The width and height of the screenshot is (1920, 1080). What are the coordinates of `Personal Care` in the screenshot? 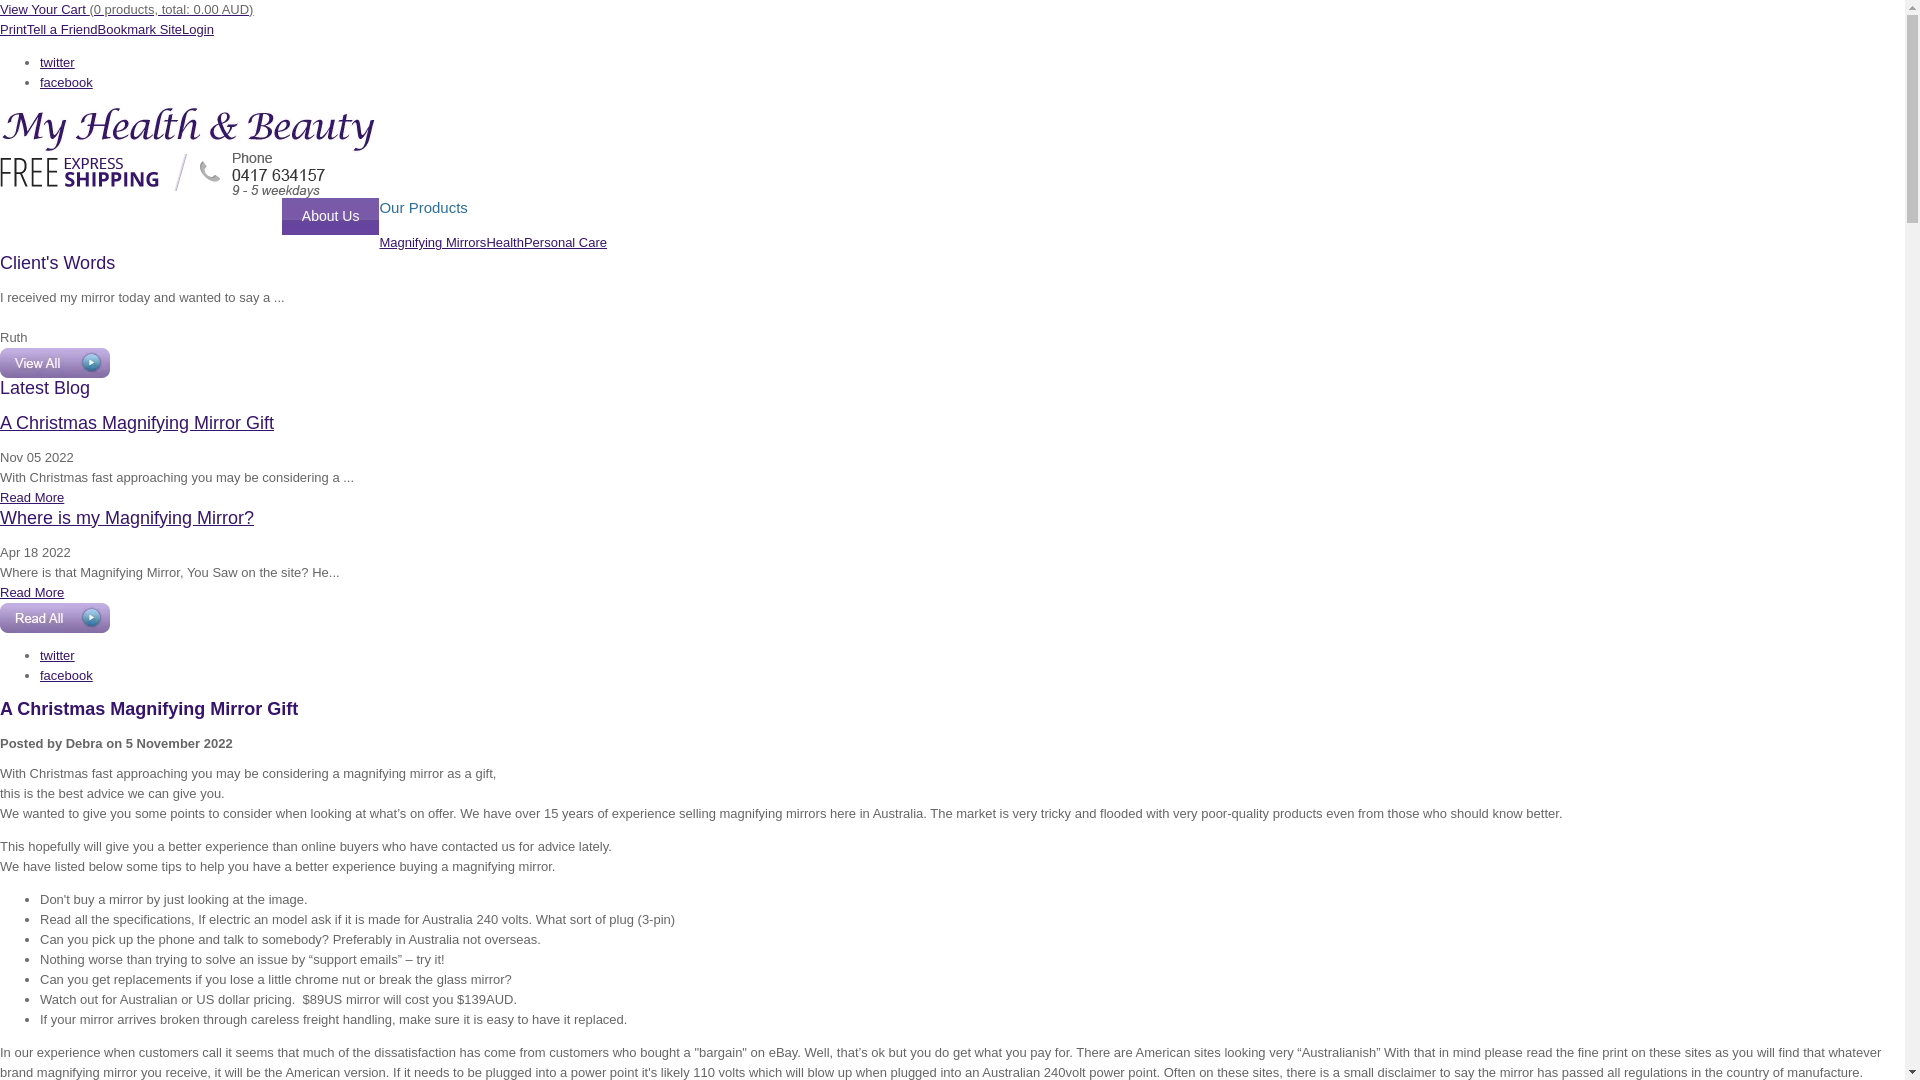 It's located at (566, 242).